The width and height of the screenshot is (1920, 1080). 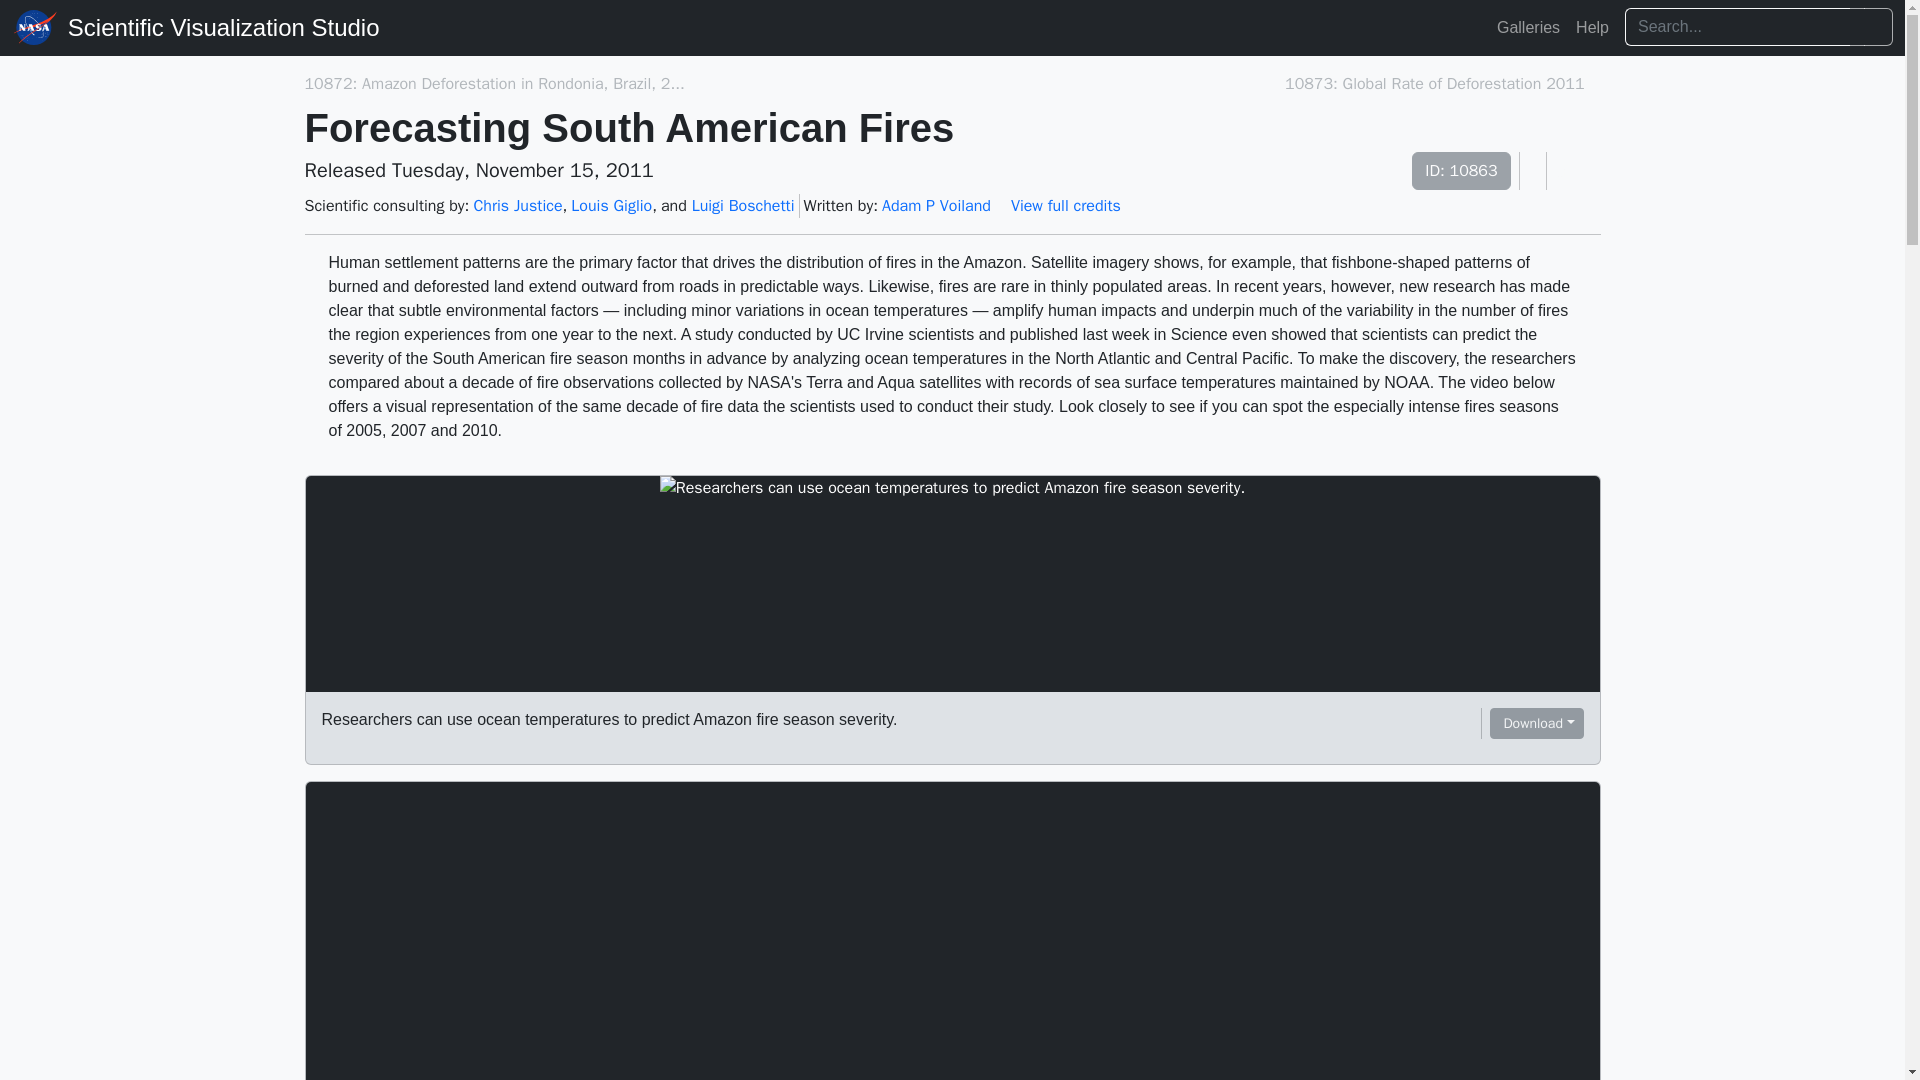 What do you see at coordinates (1064, 206) in the screenshot?
I see `View full credits` at bounding box center [1064, 206].